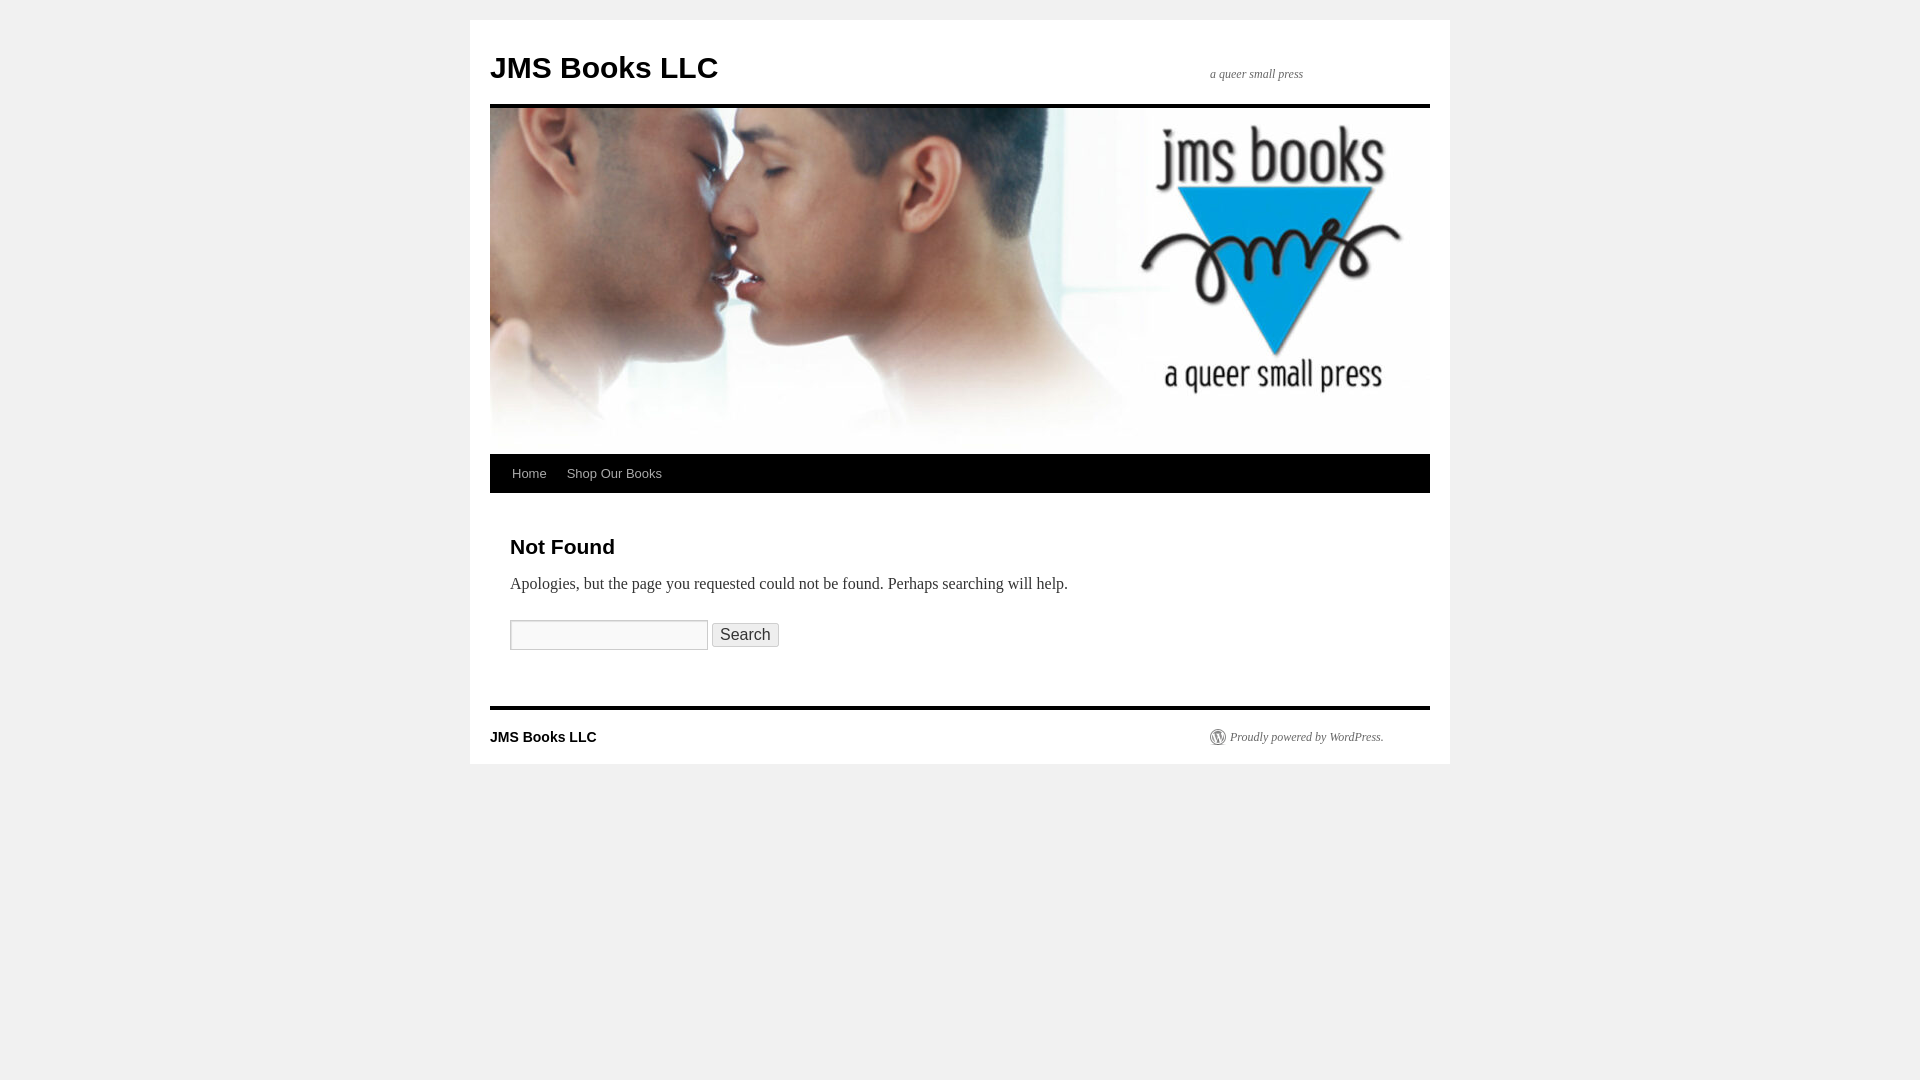 This screenshot has height=1080, width=1920. Describe the element at coordinates (746, 634) in the screenshot. I see `Search` at that location.